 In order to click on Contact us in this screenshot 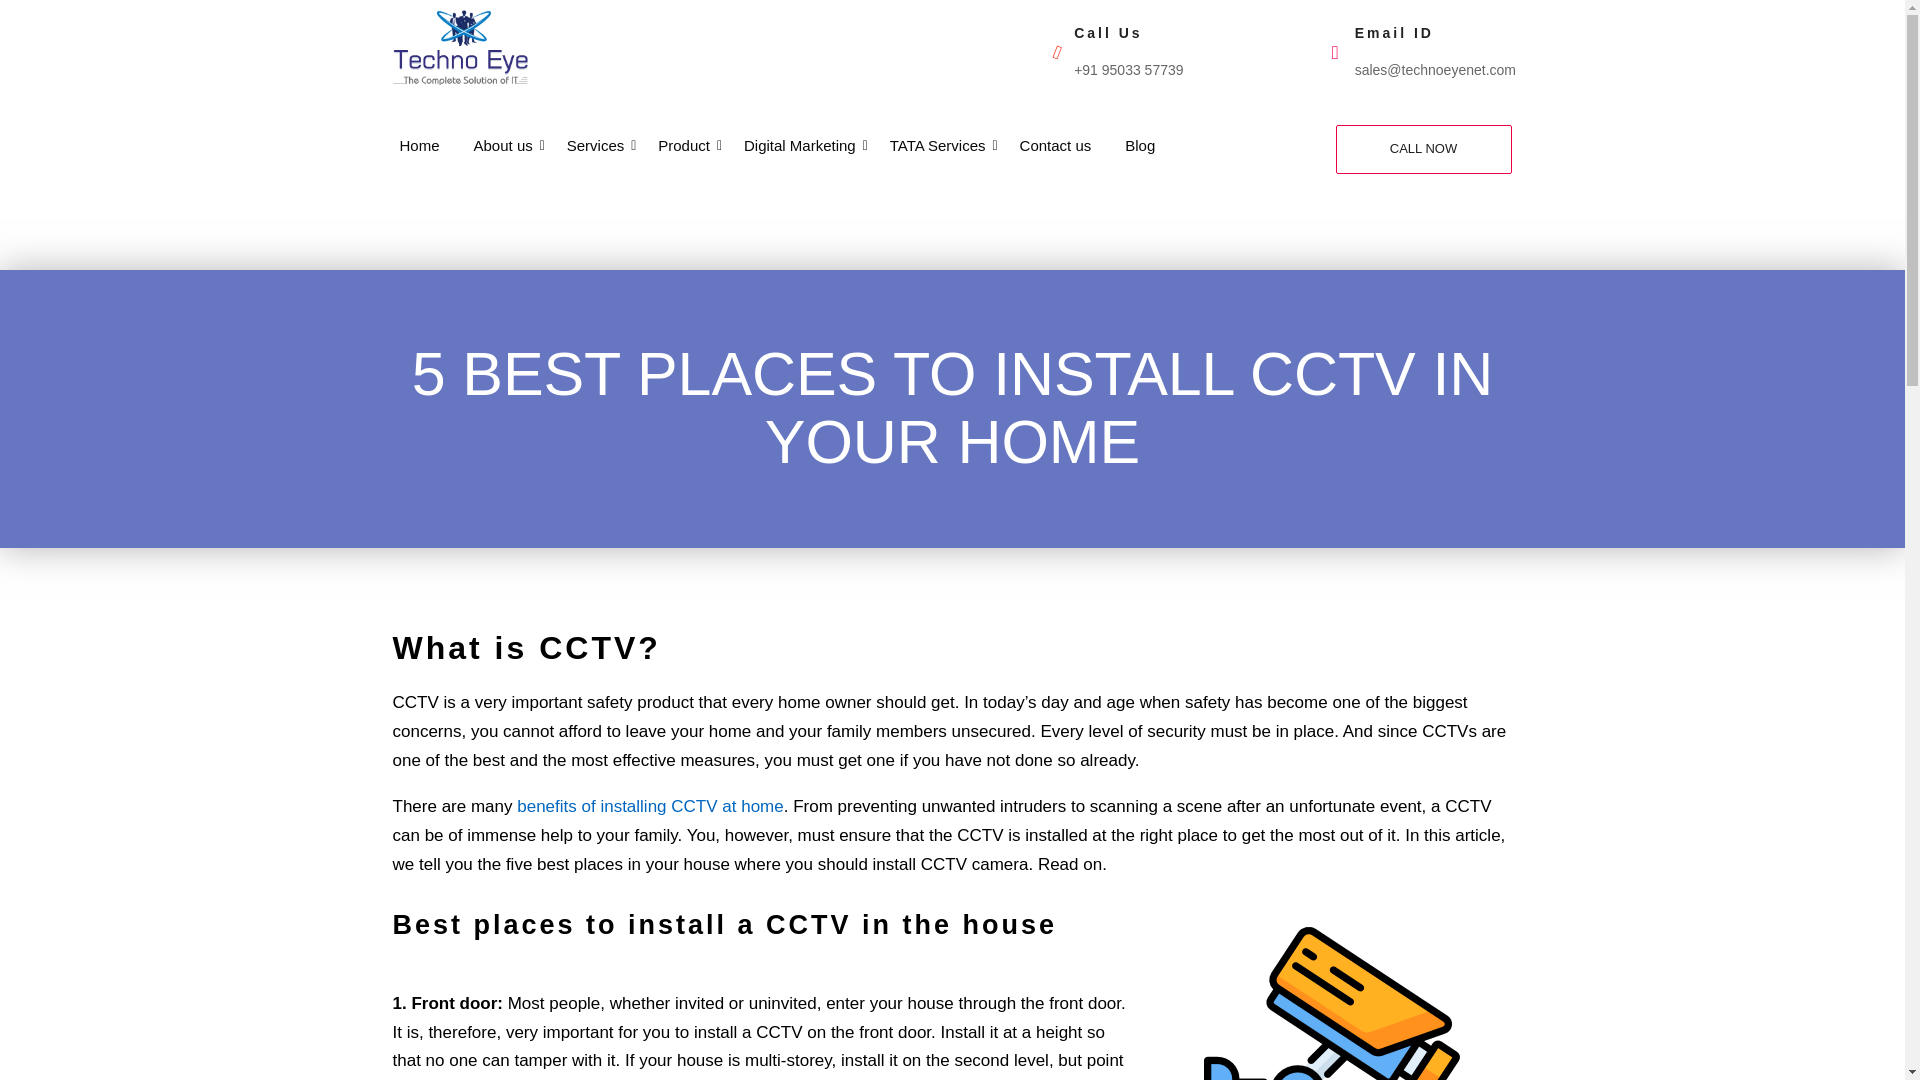, I will do `click(1056, 146)`.